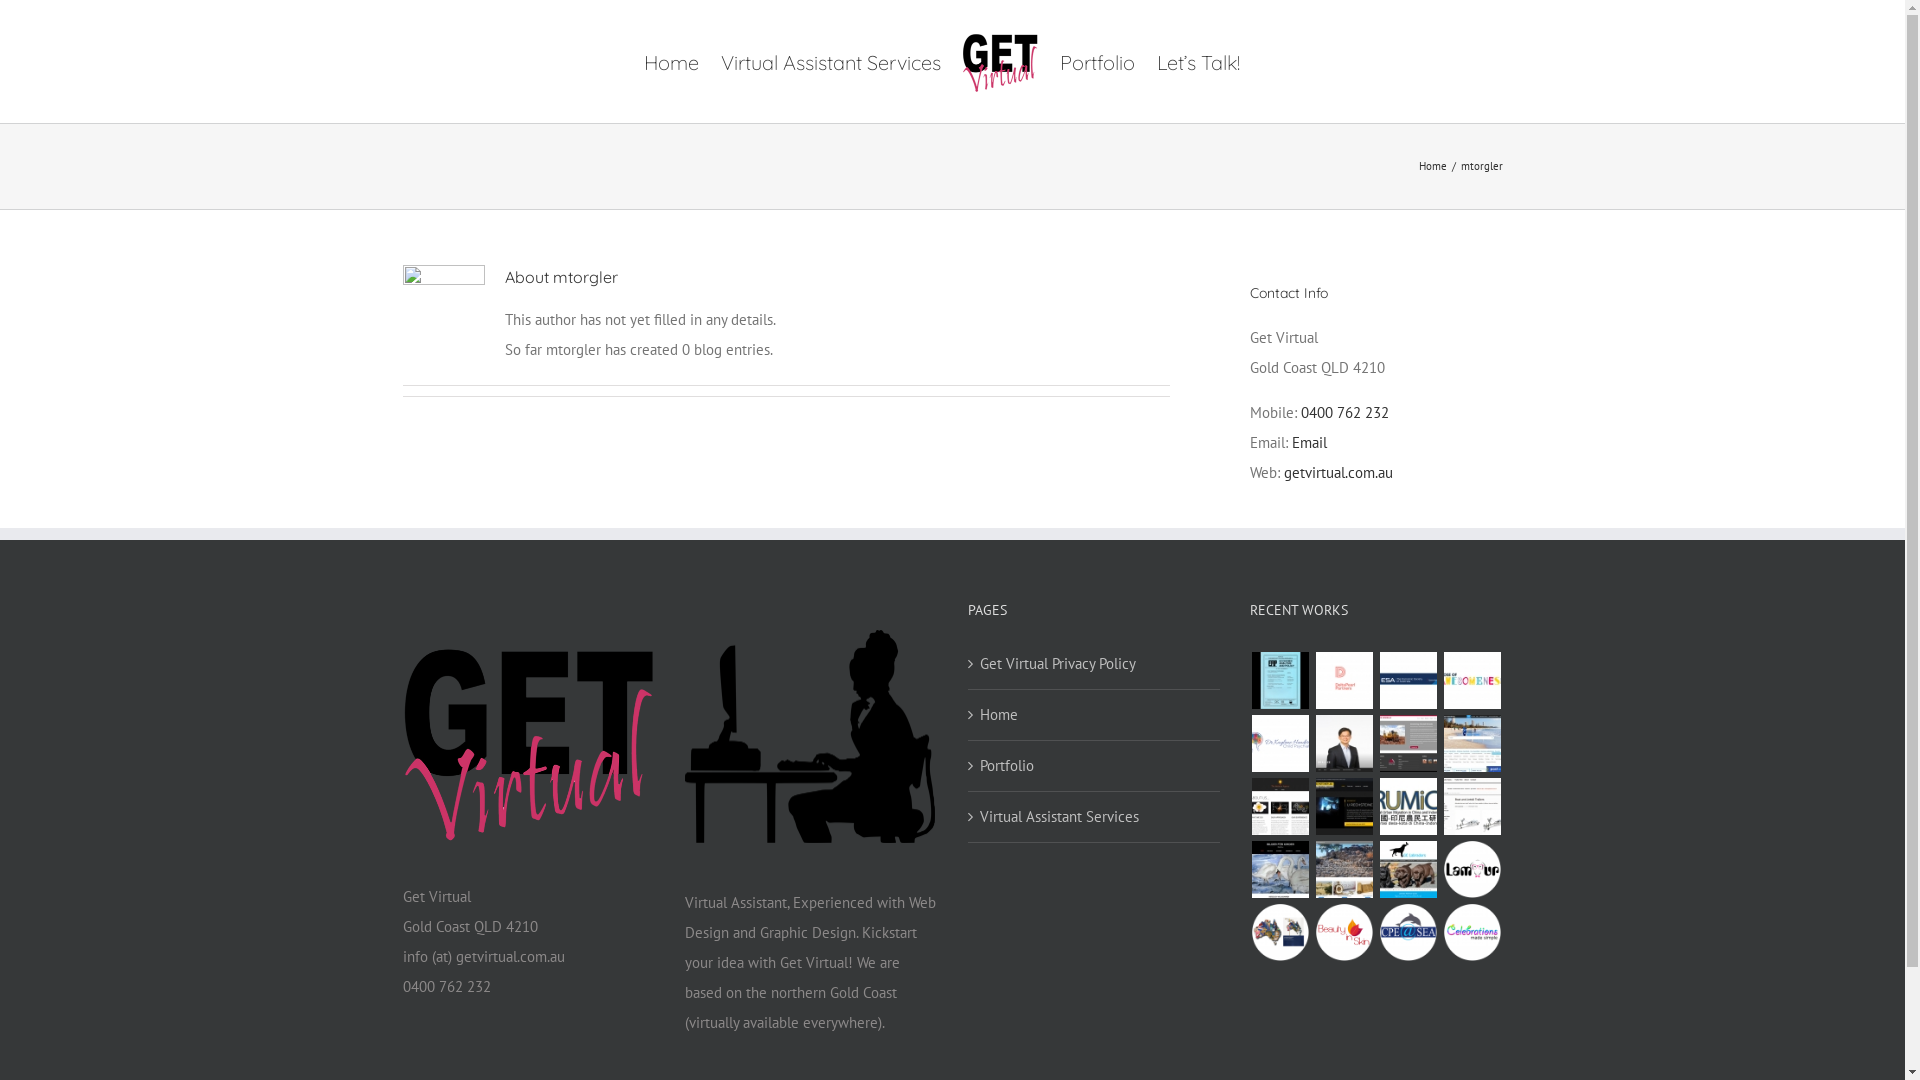 This screenshot has width=1920, height=1080. What do you see at coordinates (1344, 932) in the screenshot?
I see `Beauty in Skin` at bounding box center [1344, 932].